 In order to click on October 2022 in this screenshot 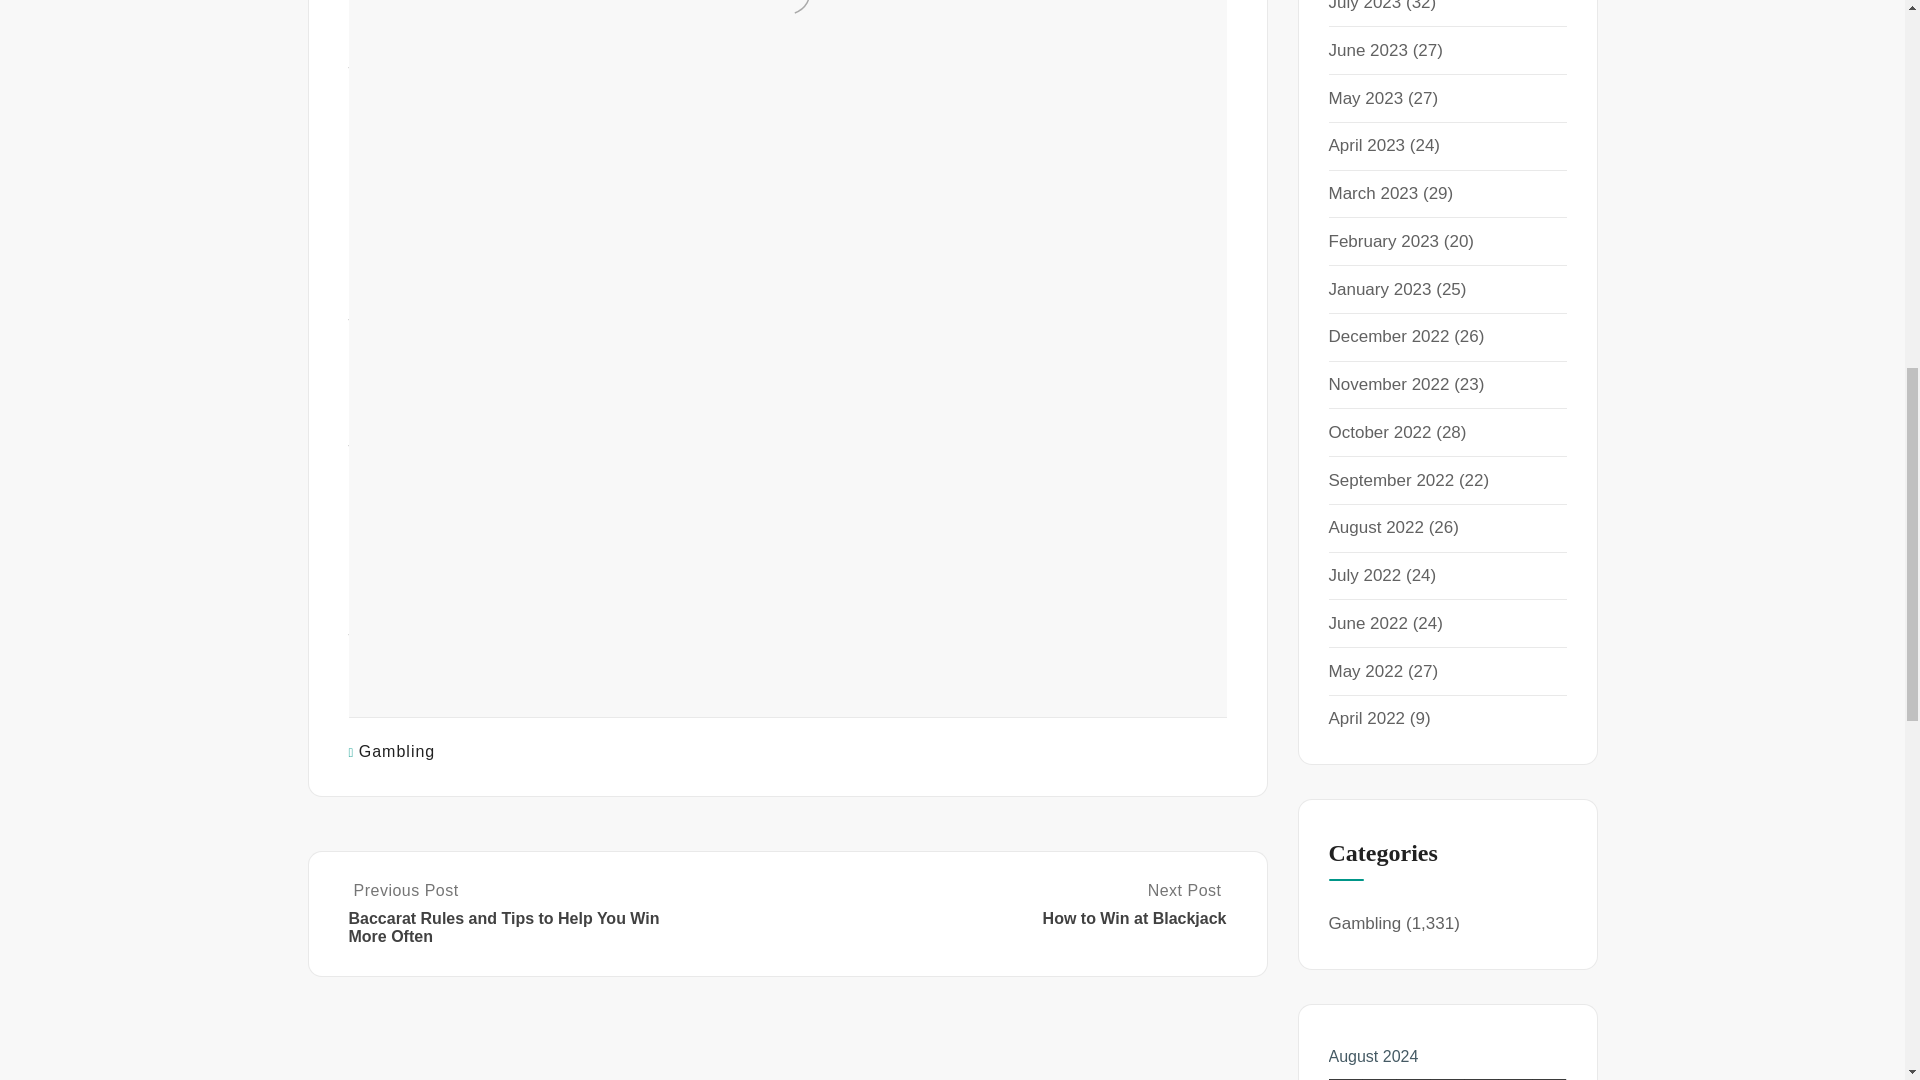, I will do `click(1379, 432)`.